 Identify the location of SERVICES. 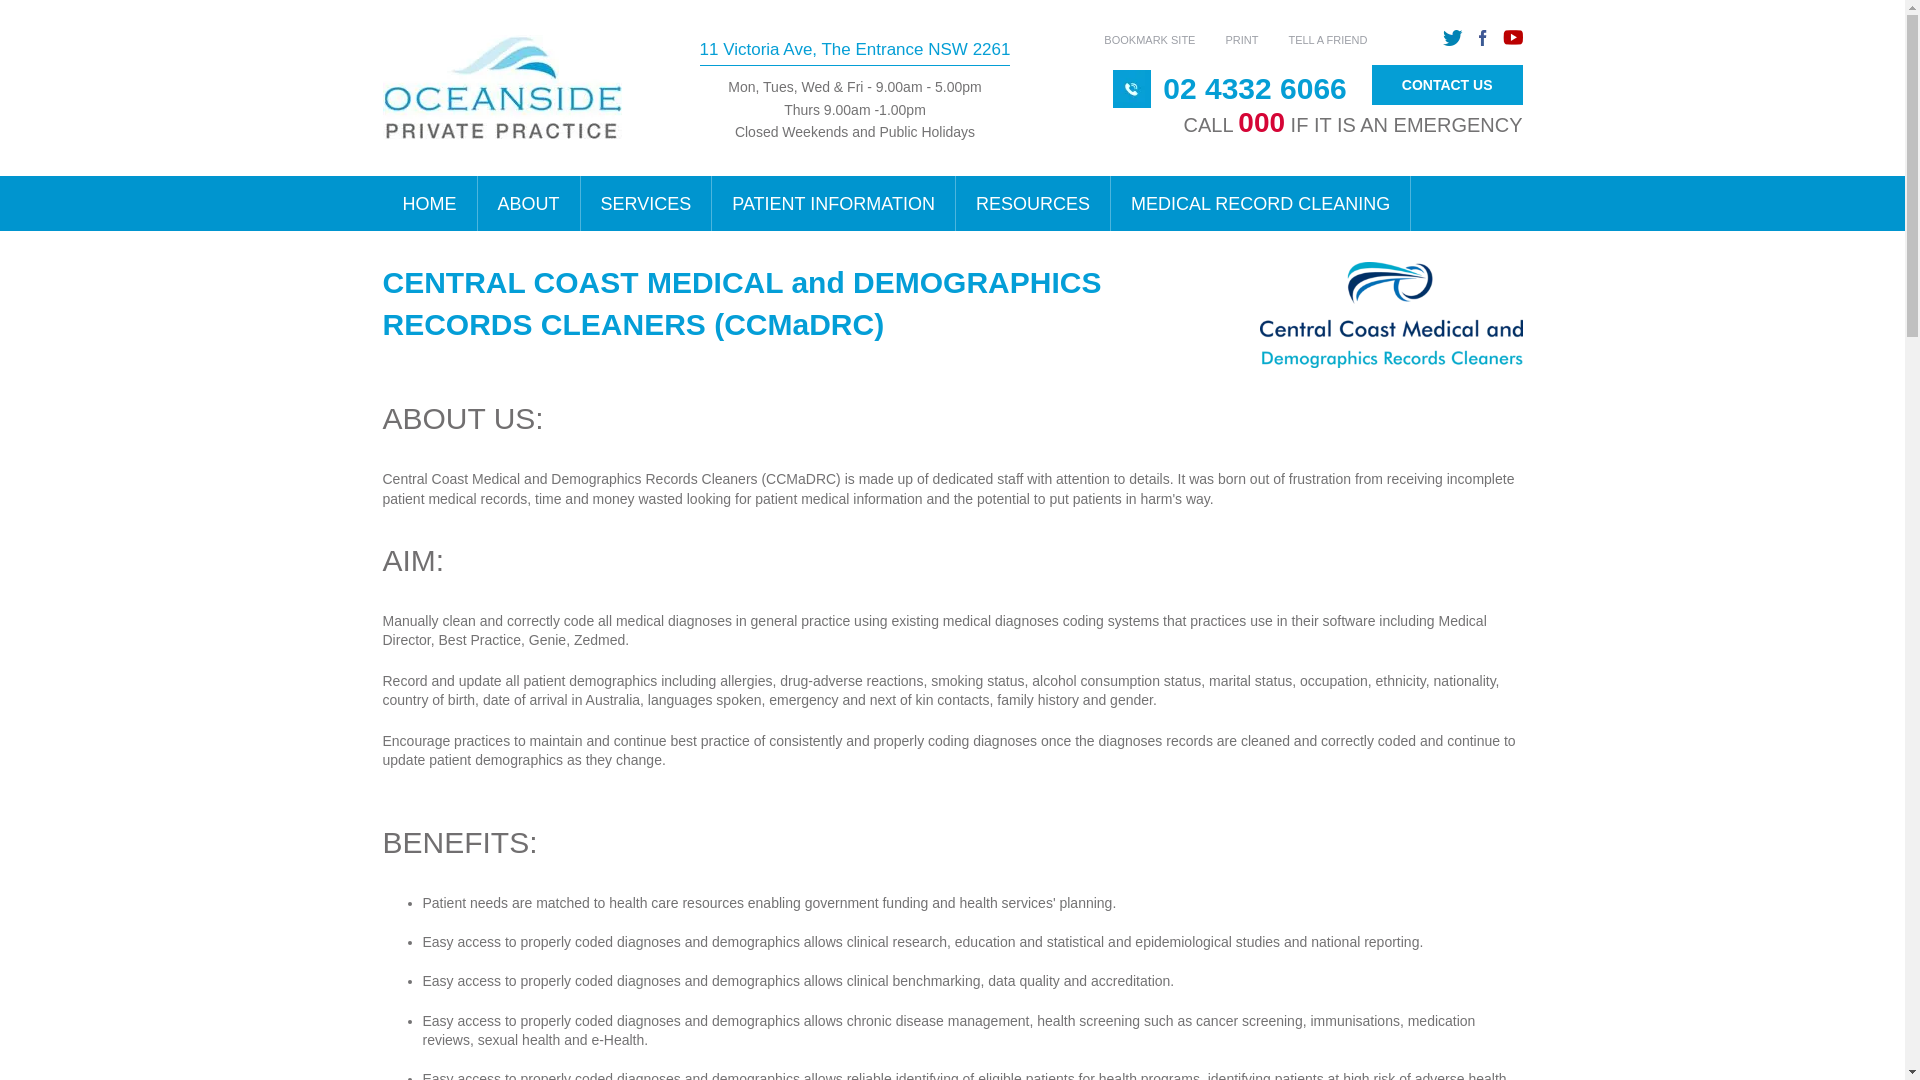
(647, 204).